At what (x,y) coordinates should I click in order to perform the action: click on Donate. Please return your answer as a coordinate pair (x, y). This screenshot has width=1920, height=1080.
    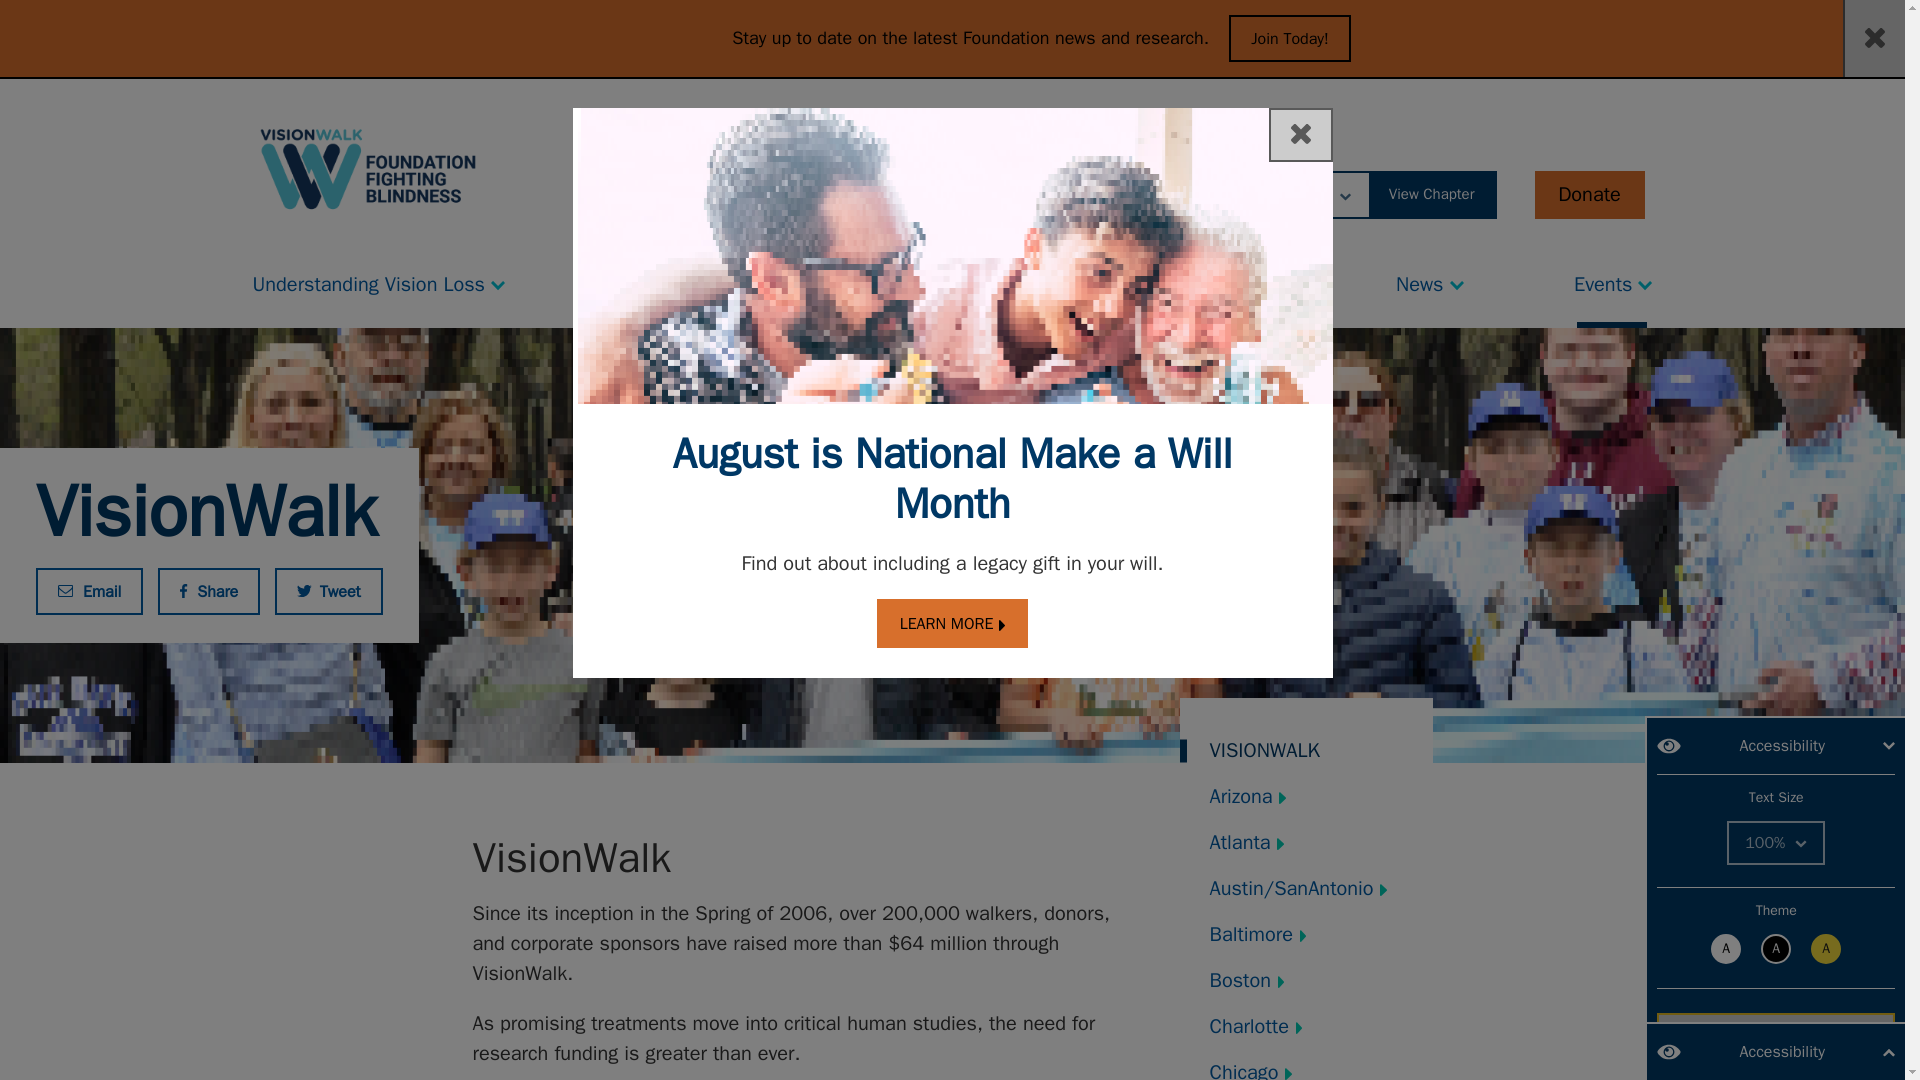
    Looking at the image, I should click on (1588, 194).